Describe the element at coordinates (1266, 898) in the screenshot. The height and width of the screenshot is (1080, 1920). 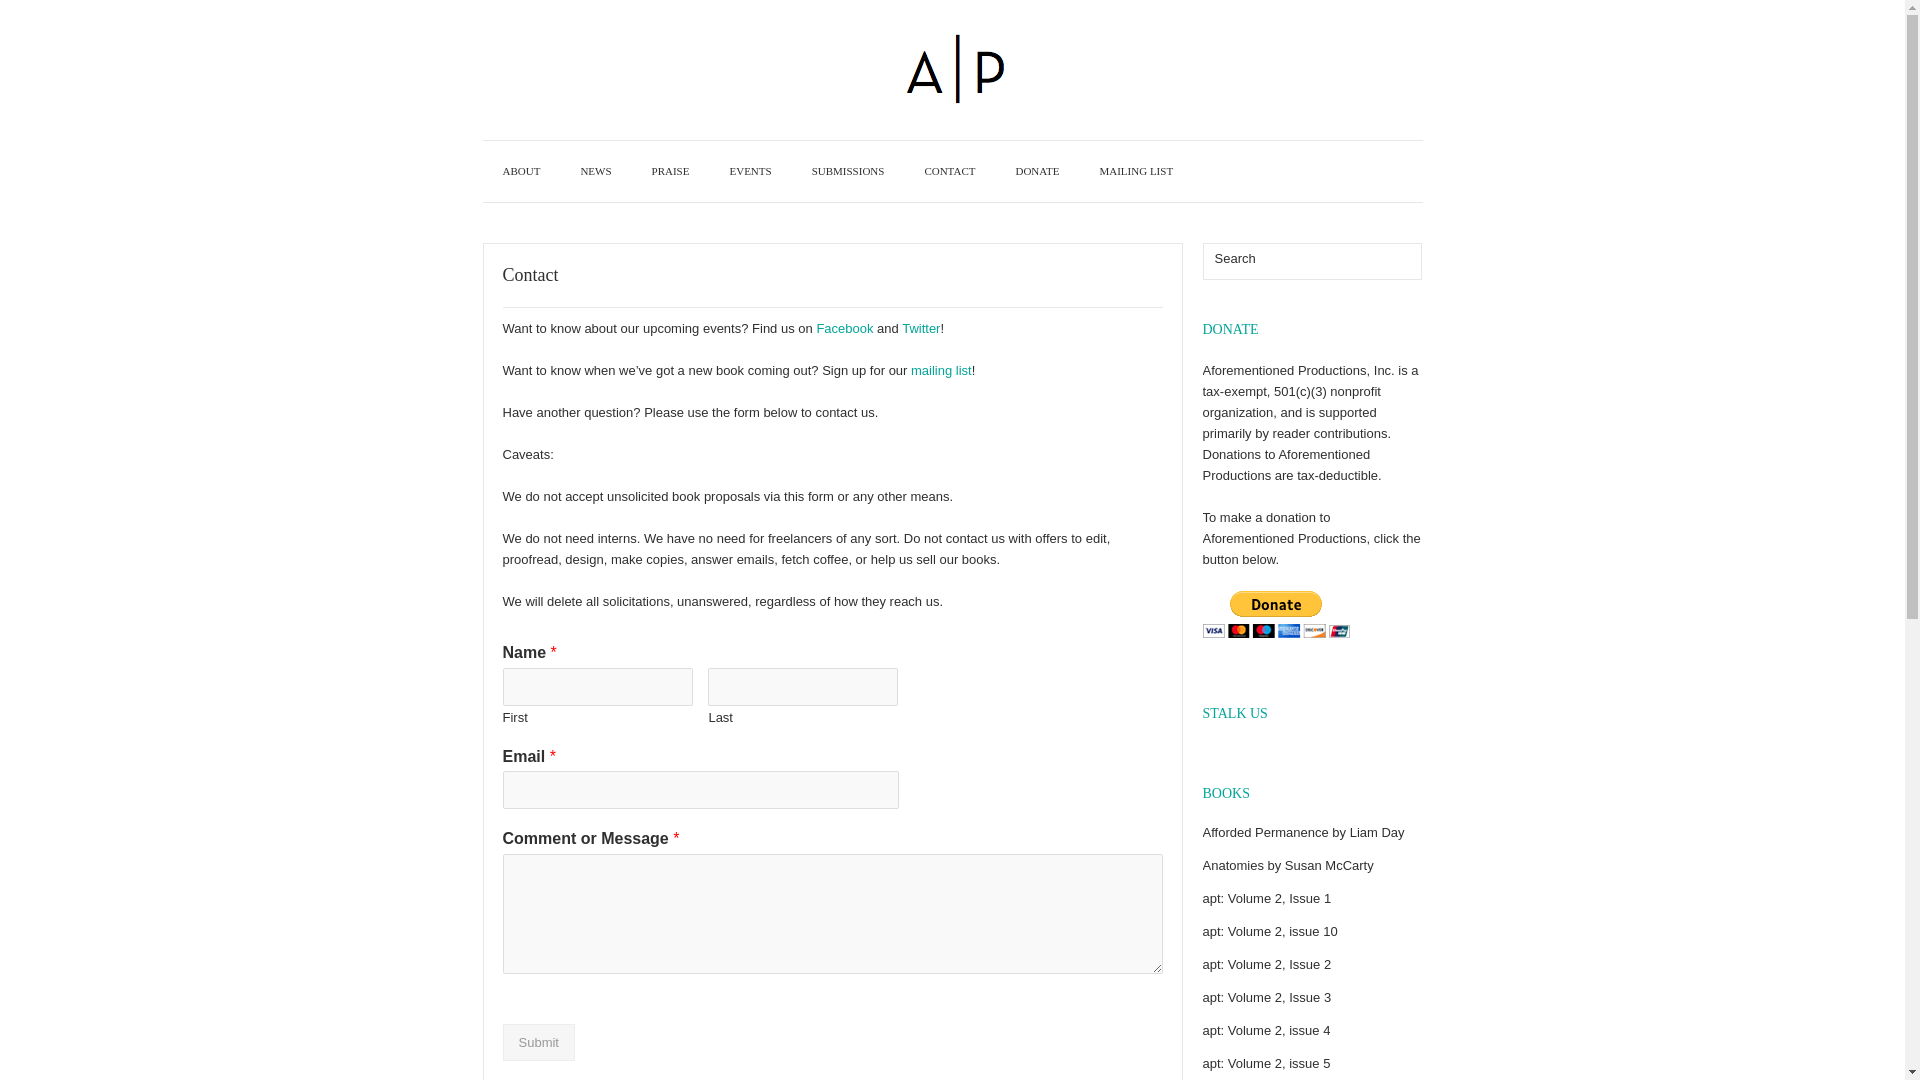
I see `apt: Volume 2, Issue 1` at that location.